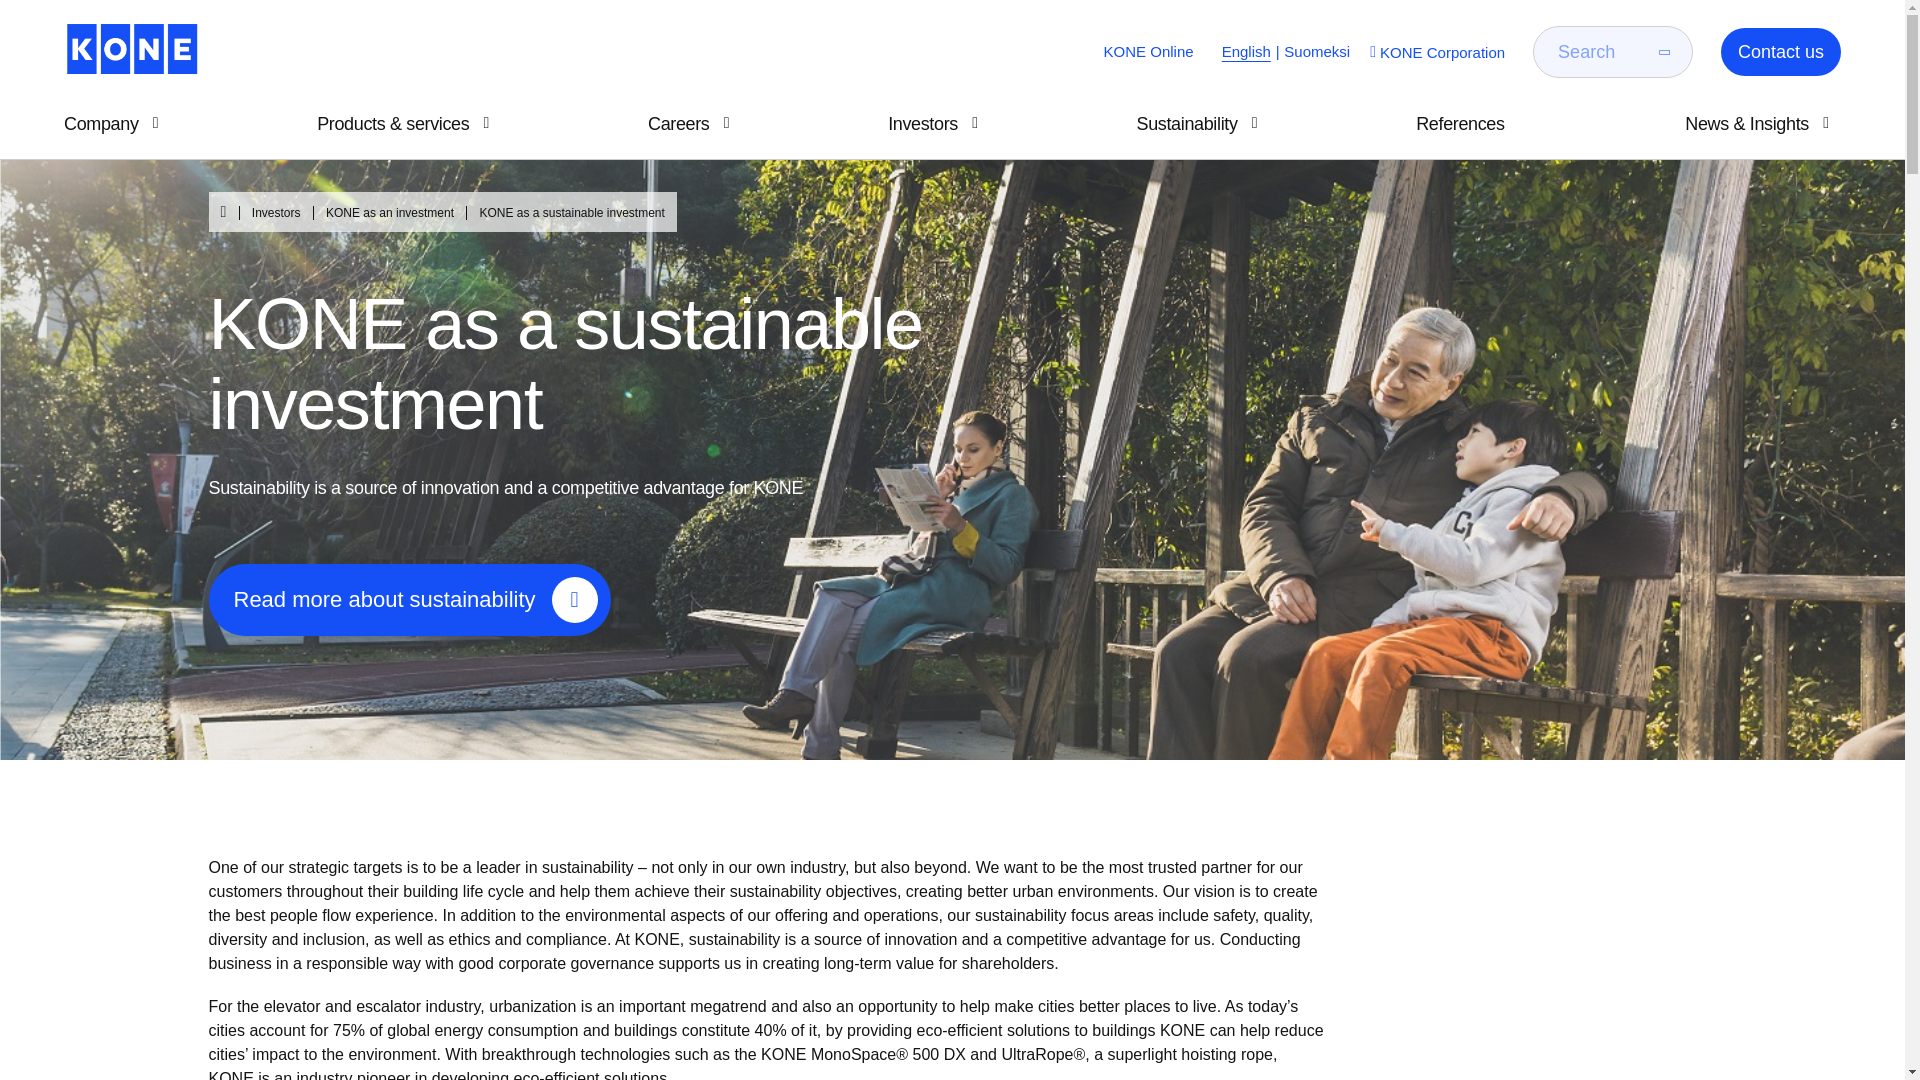 This screenshot has width=1920, height=1080. I want to click on KONE logo, so click(131, 48).